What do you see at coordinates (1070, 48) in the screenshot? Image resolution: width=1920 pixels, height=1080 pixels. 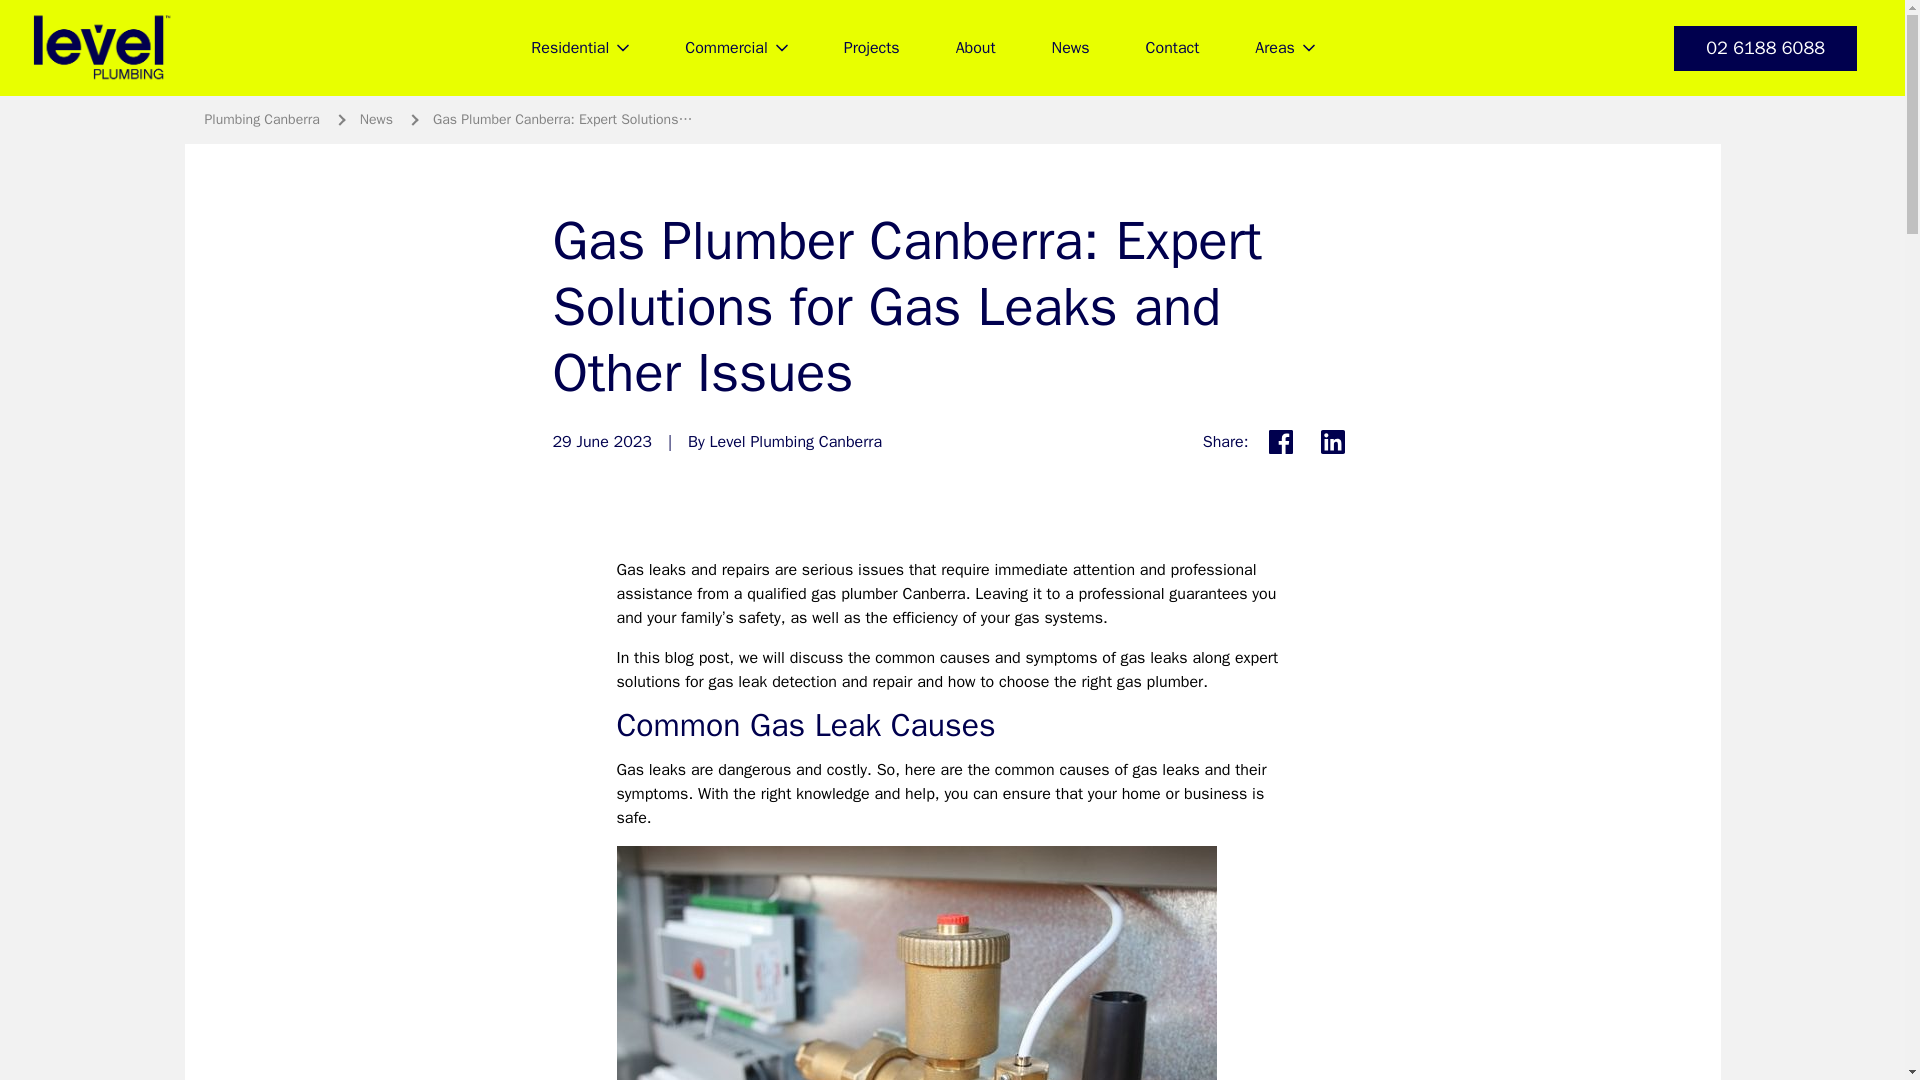 I see `News` at bounding box center [1070, 48].